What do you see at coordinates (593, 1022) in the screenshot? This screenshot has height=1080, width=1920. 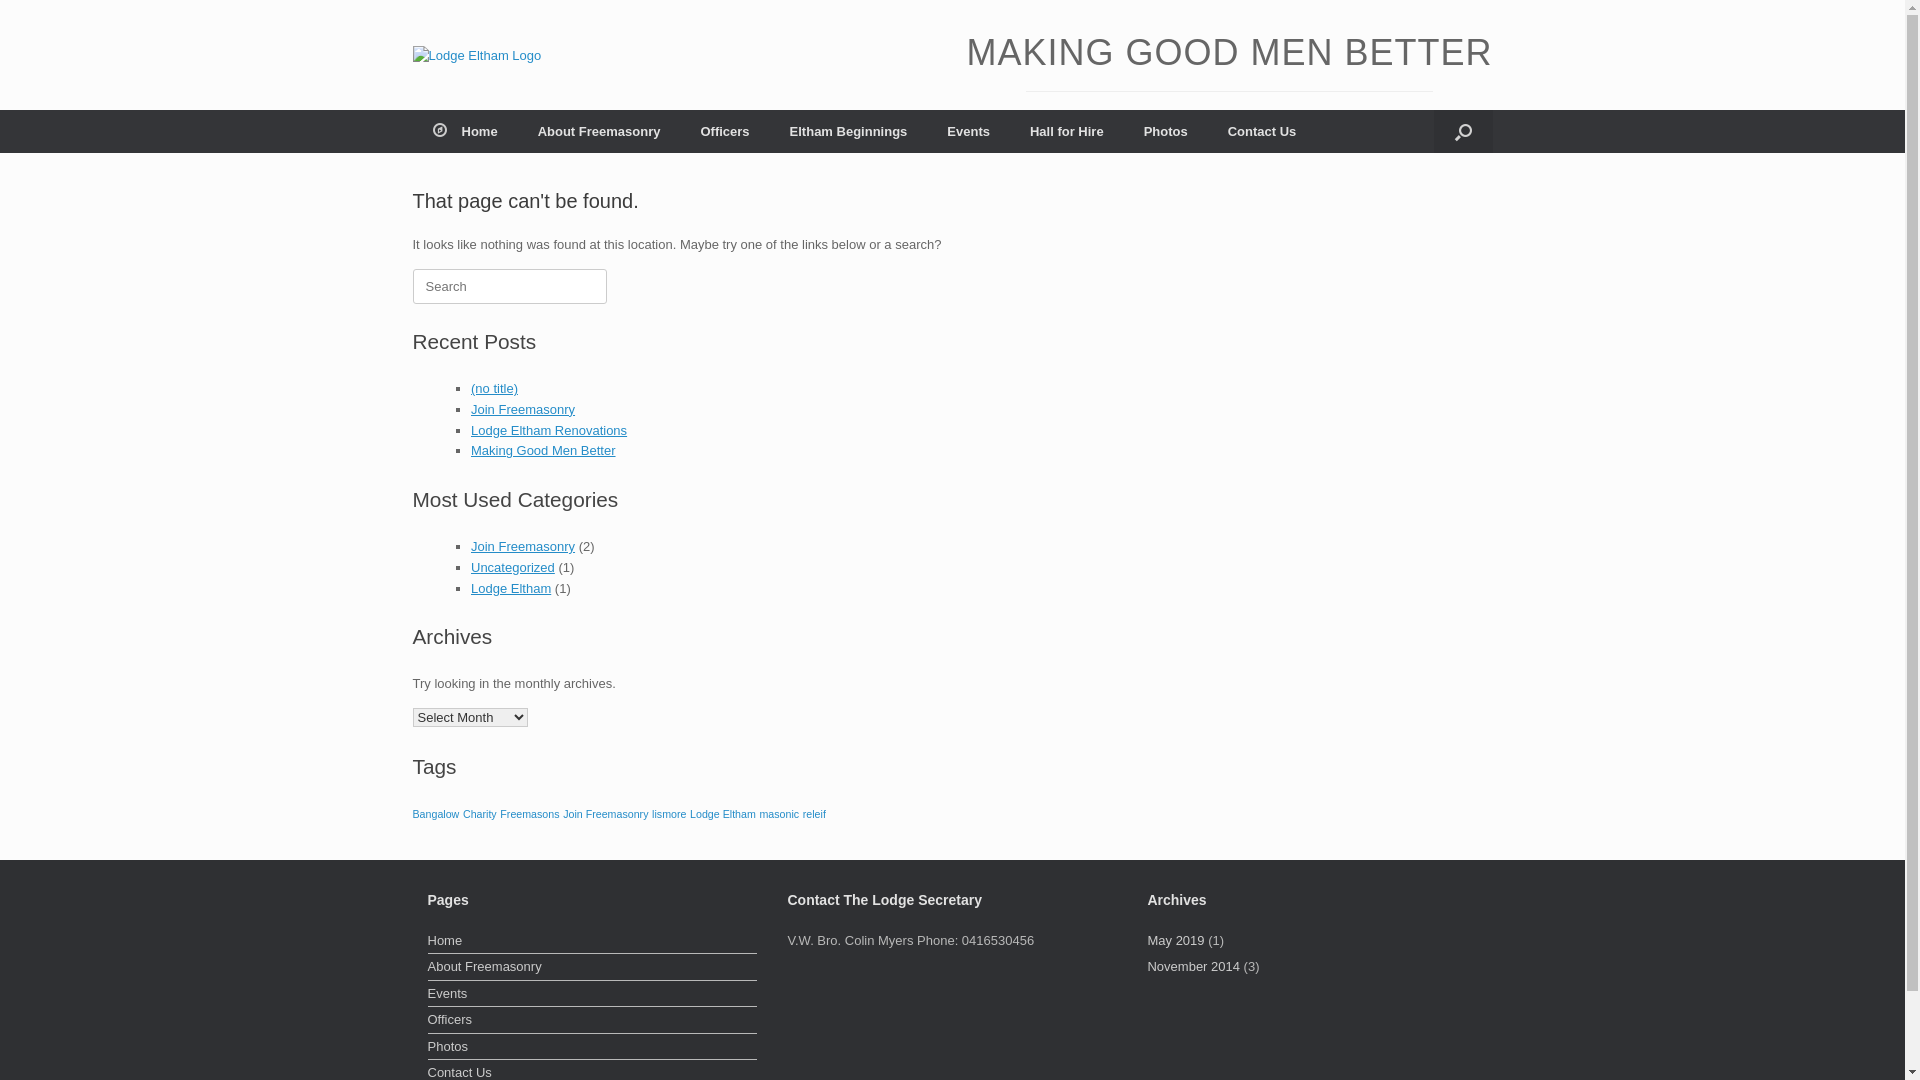 I see `Officers` at bounding box center [593, 1022].